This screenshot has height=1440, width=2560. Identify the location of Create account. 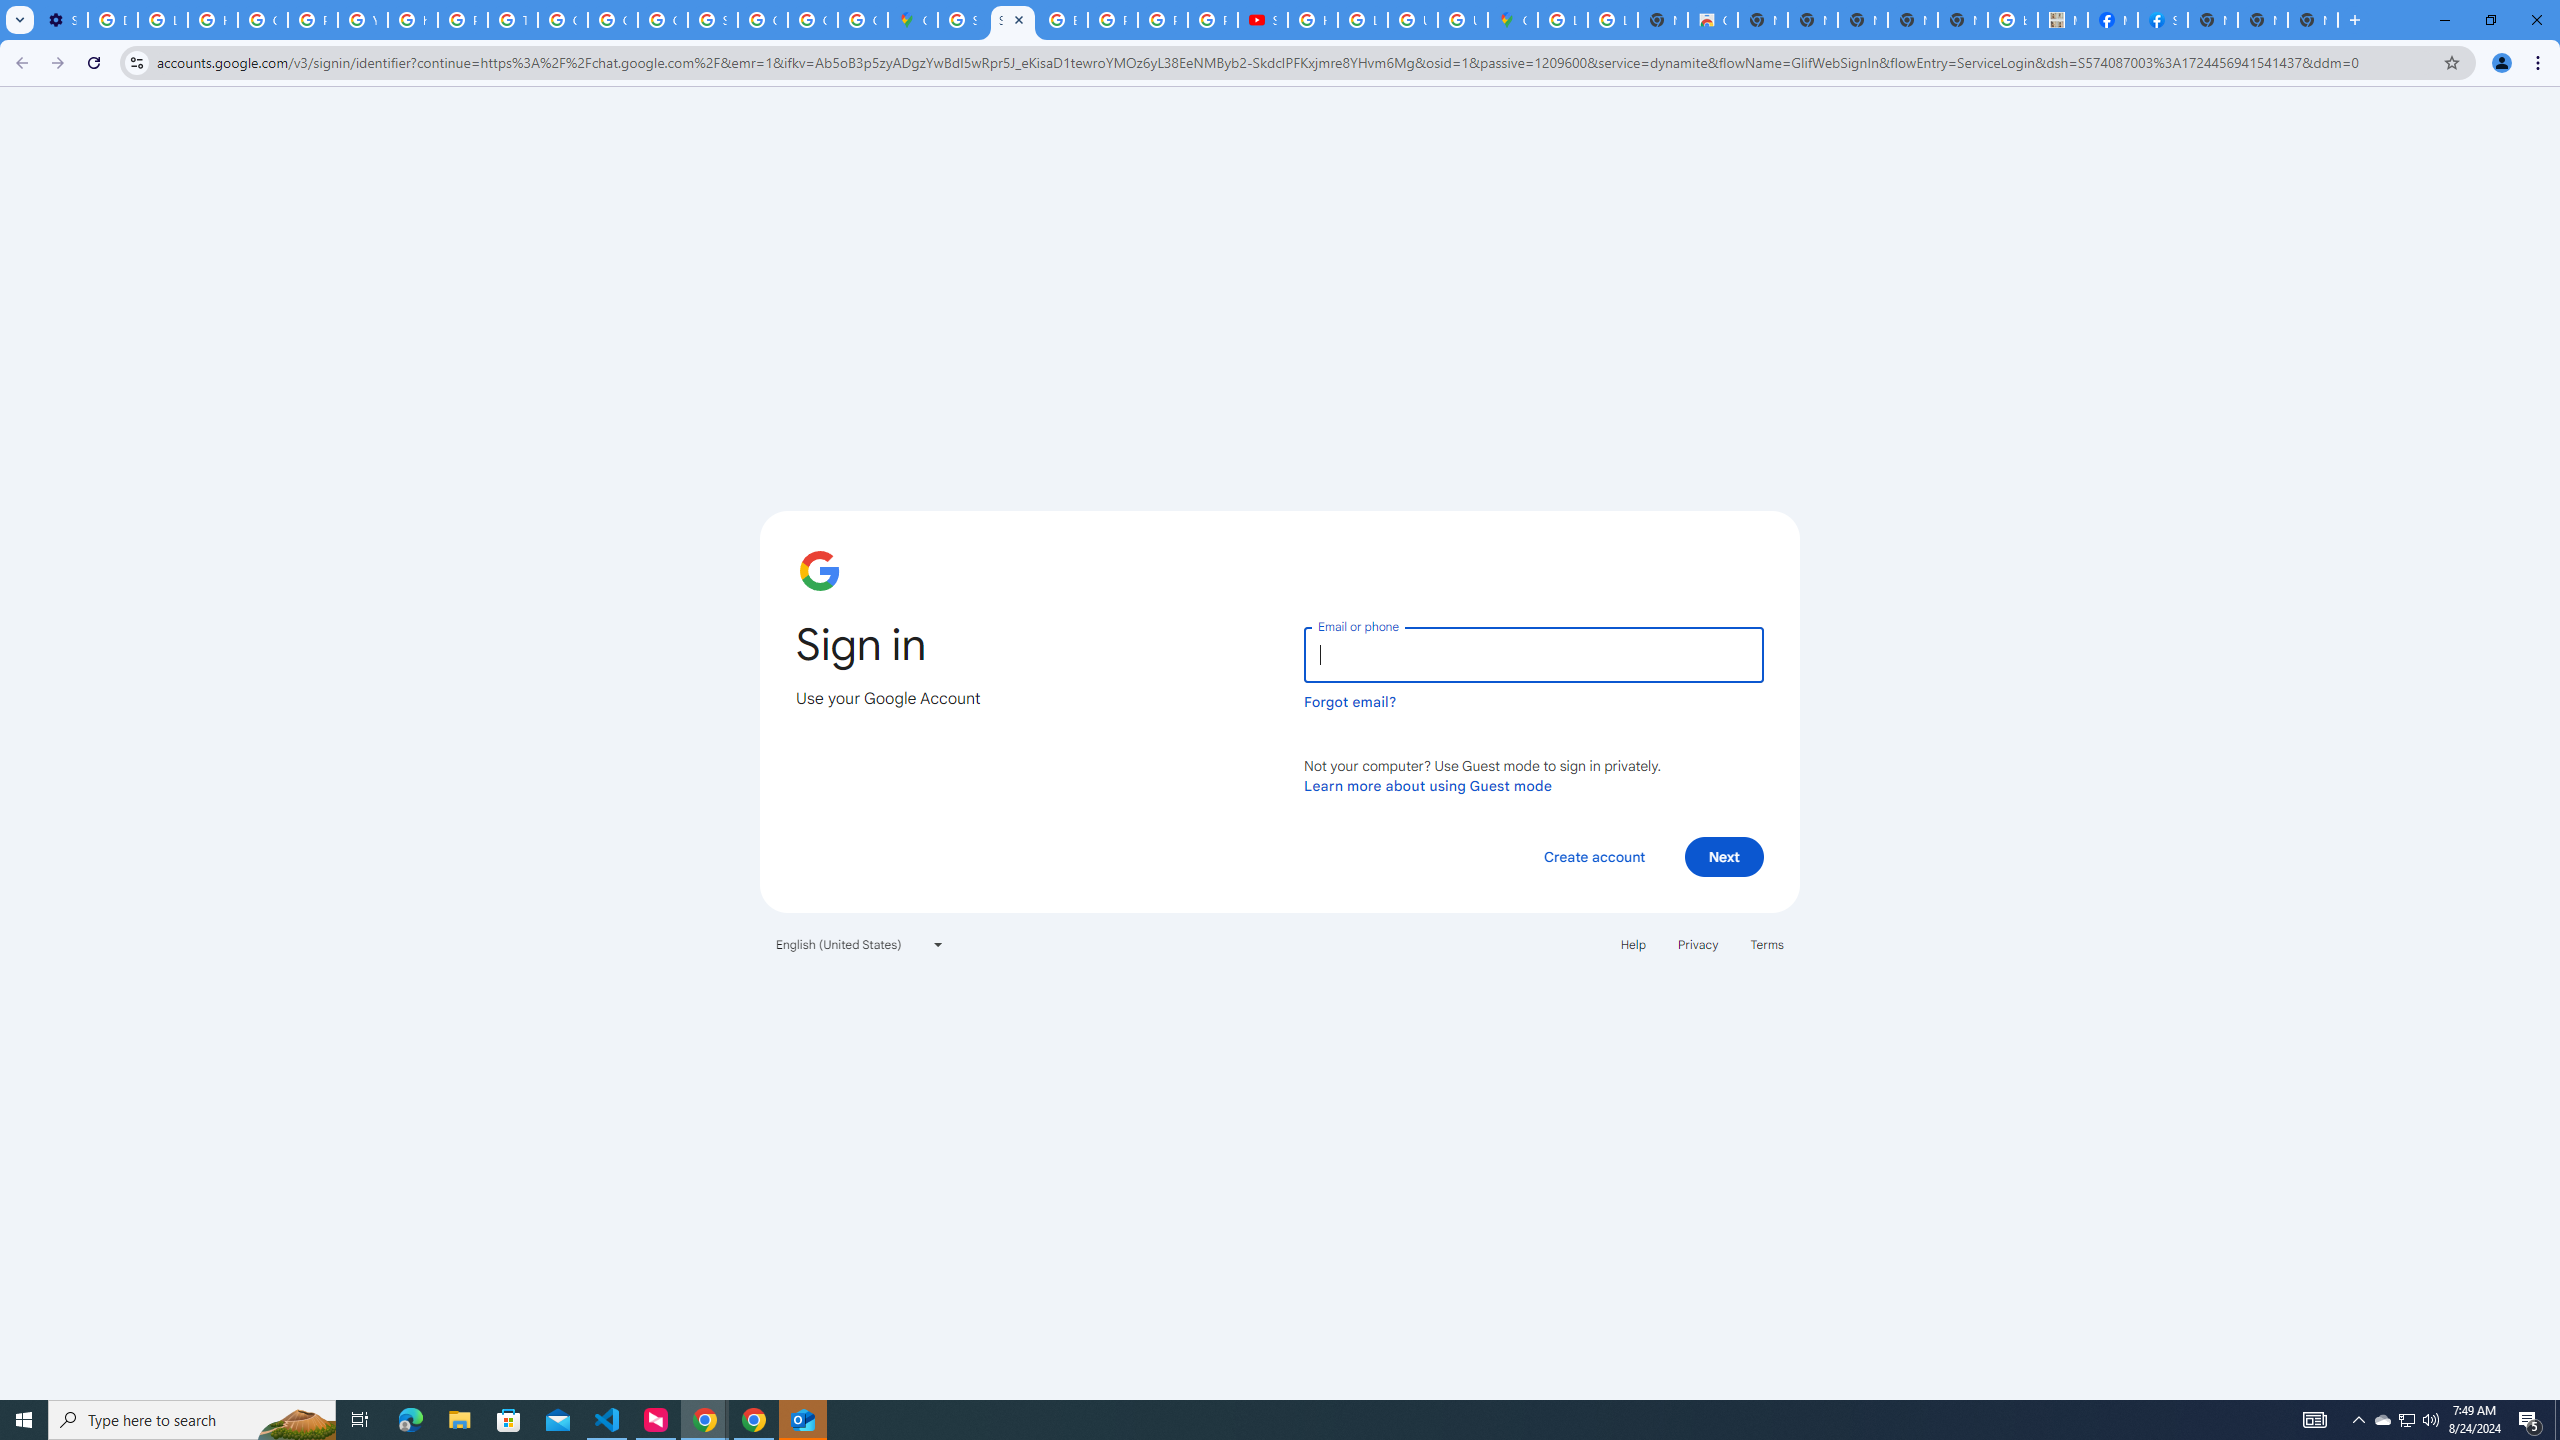
(1593, 856).